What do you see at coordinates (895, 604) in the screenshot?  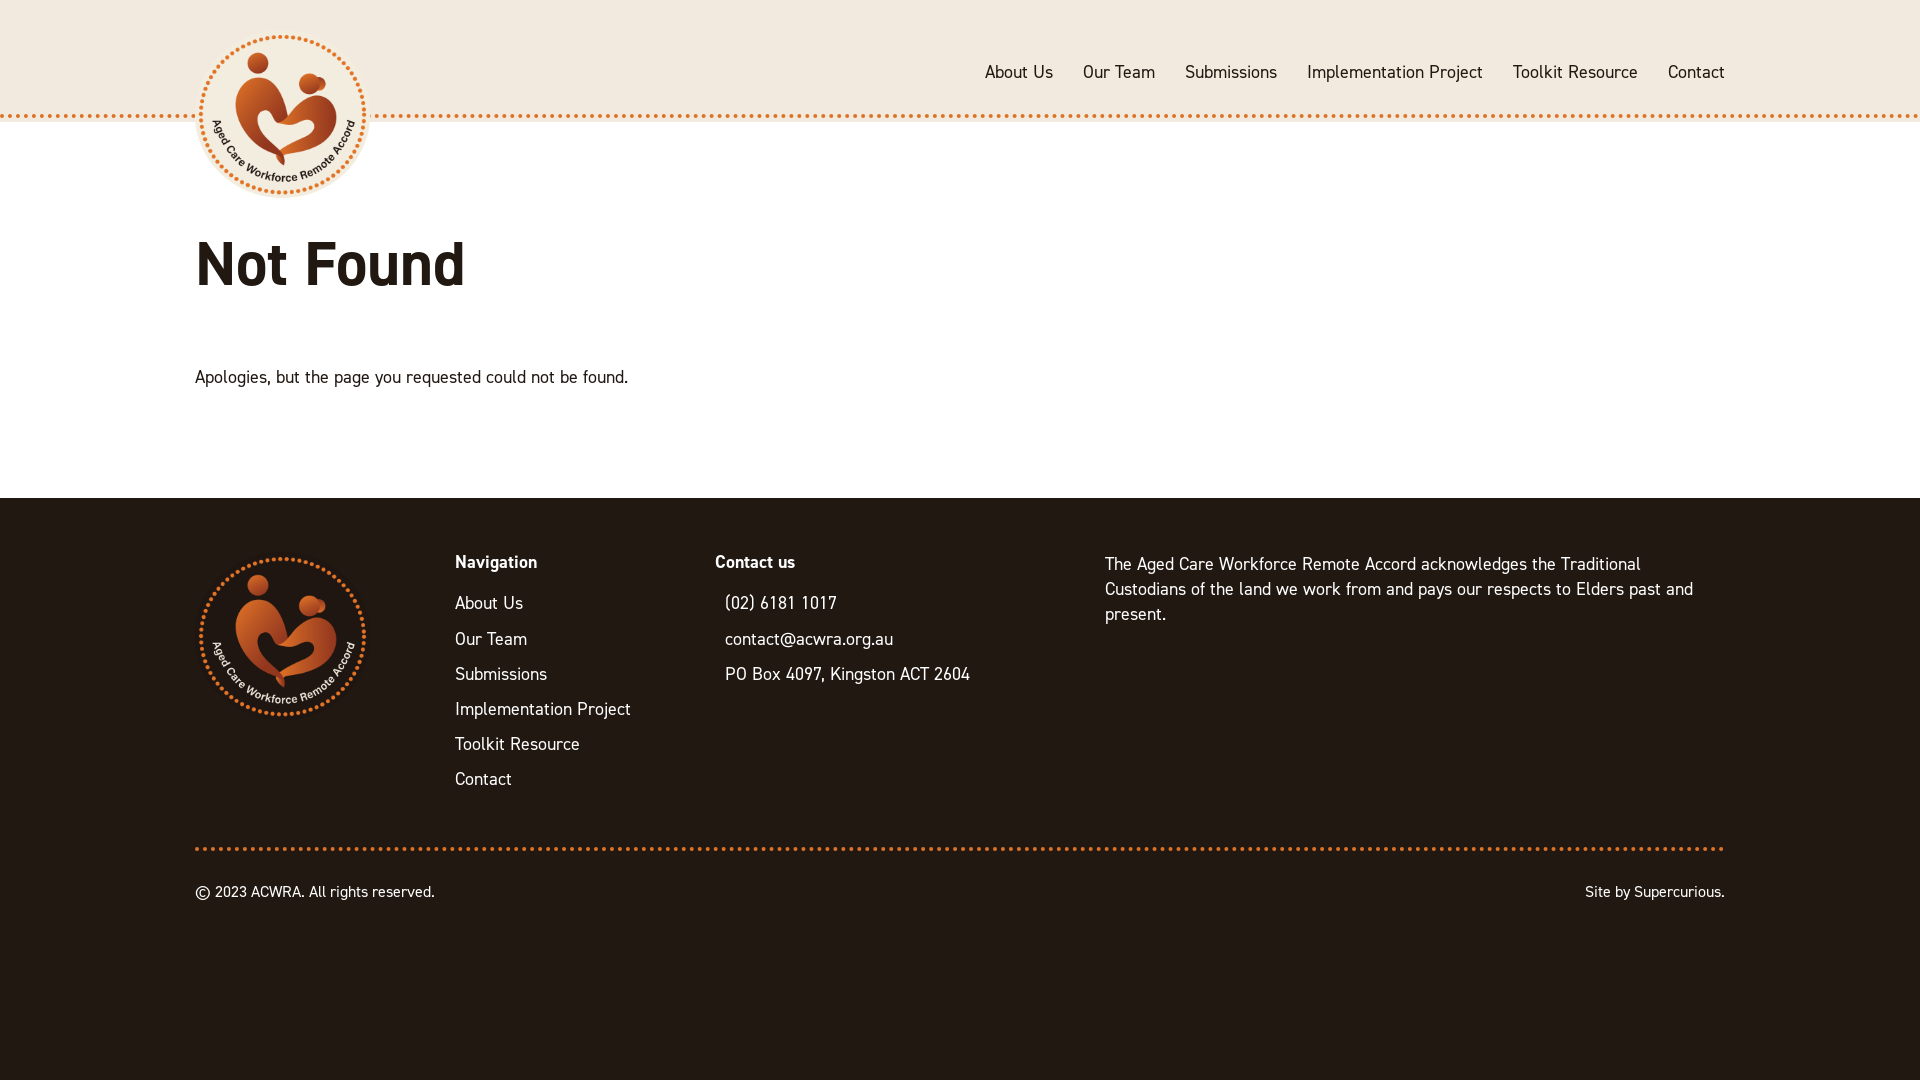 I see `(02) 6181 1017` at bounding box center [895, 604].